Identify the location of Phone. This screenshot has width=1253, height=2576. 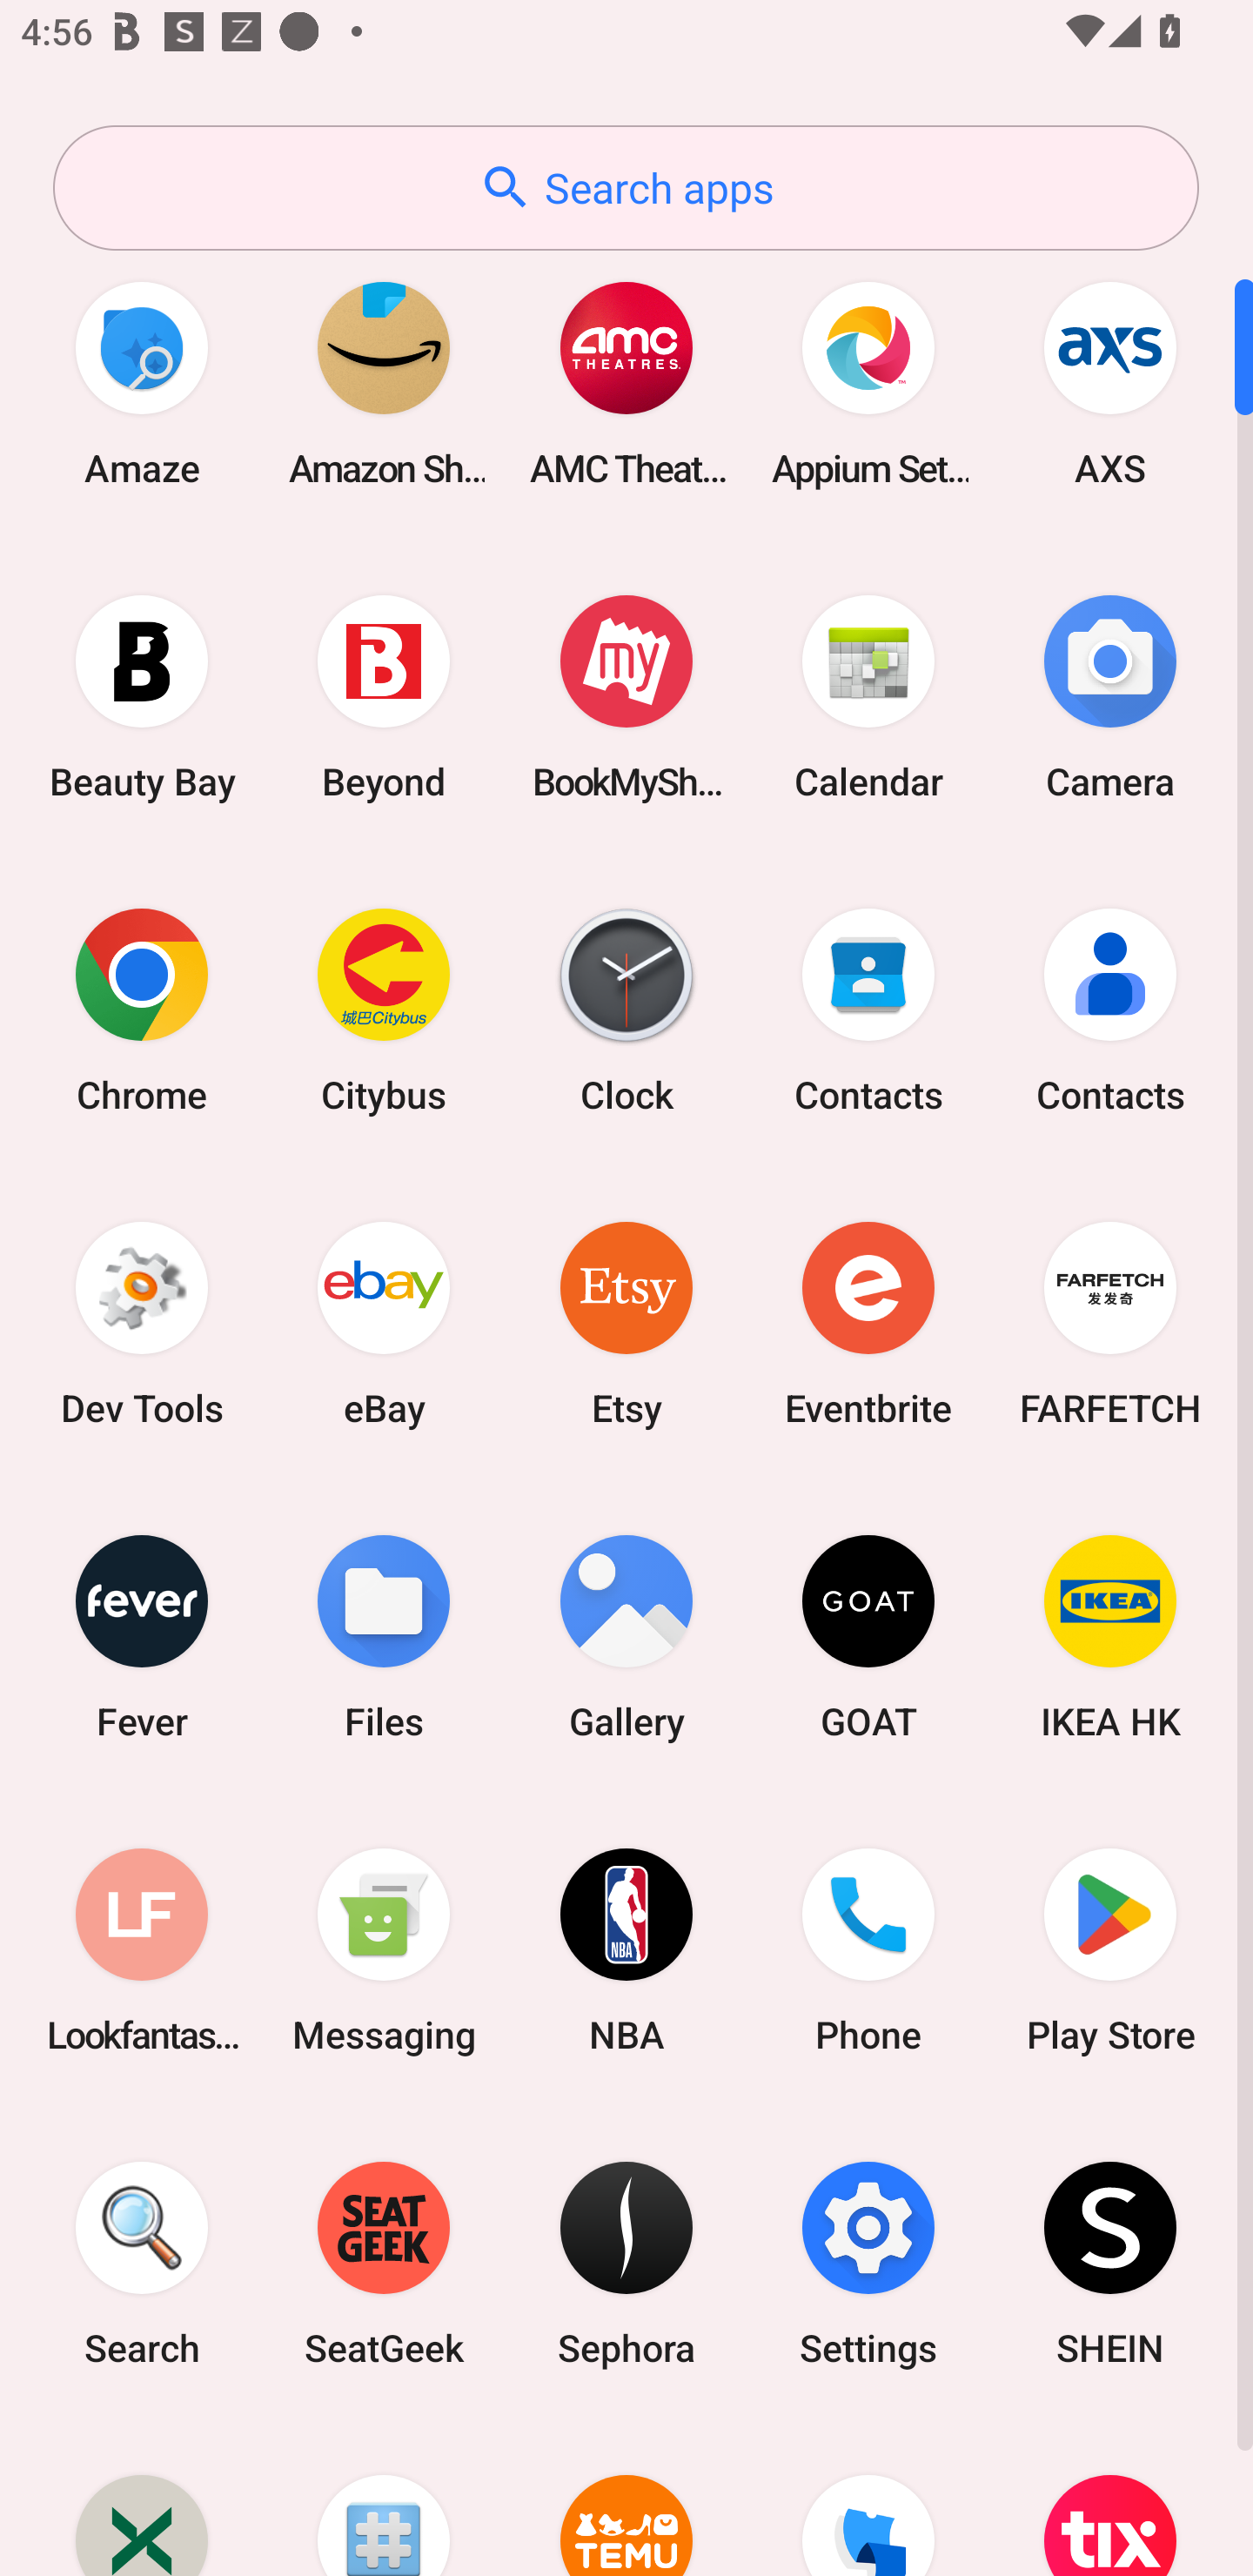
(868, 1949).